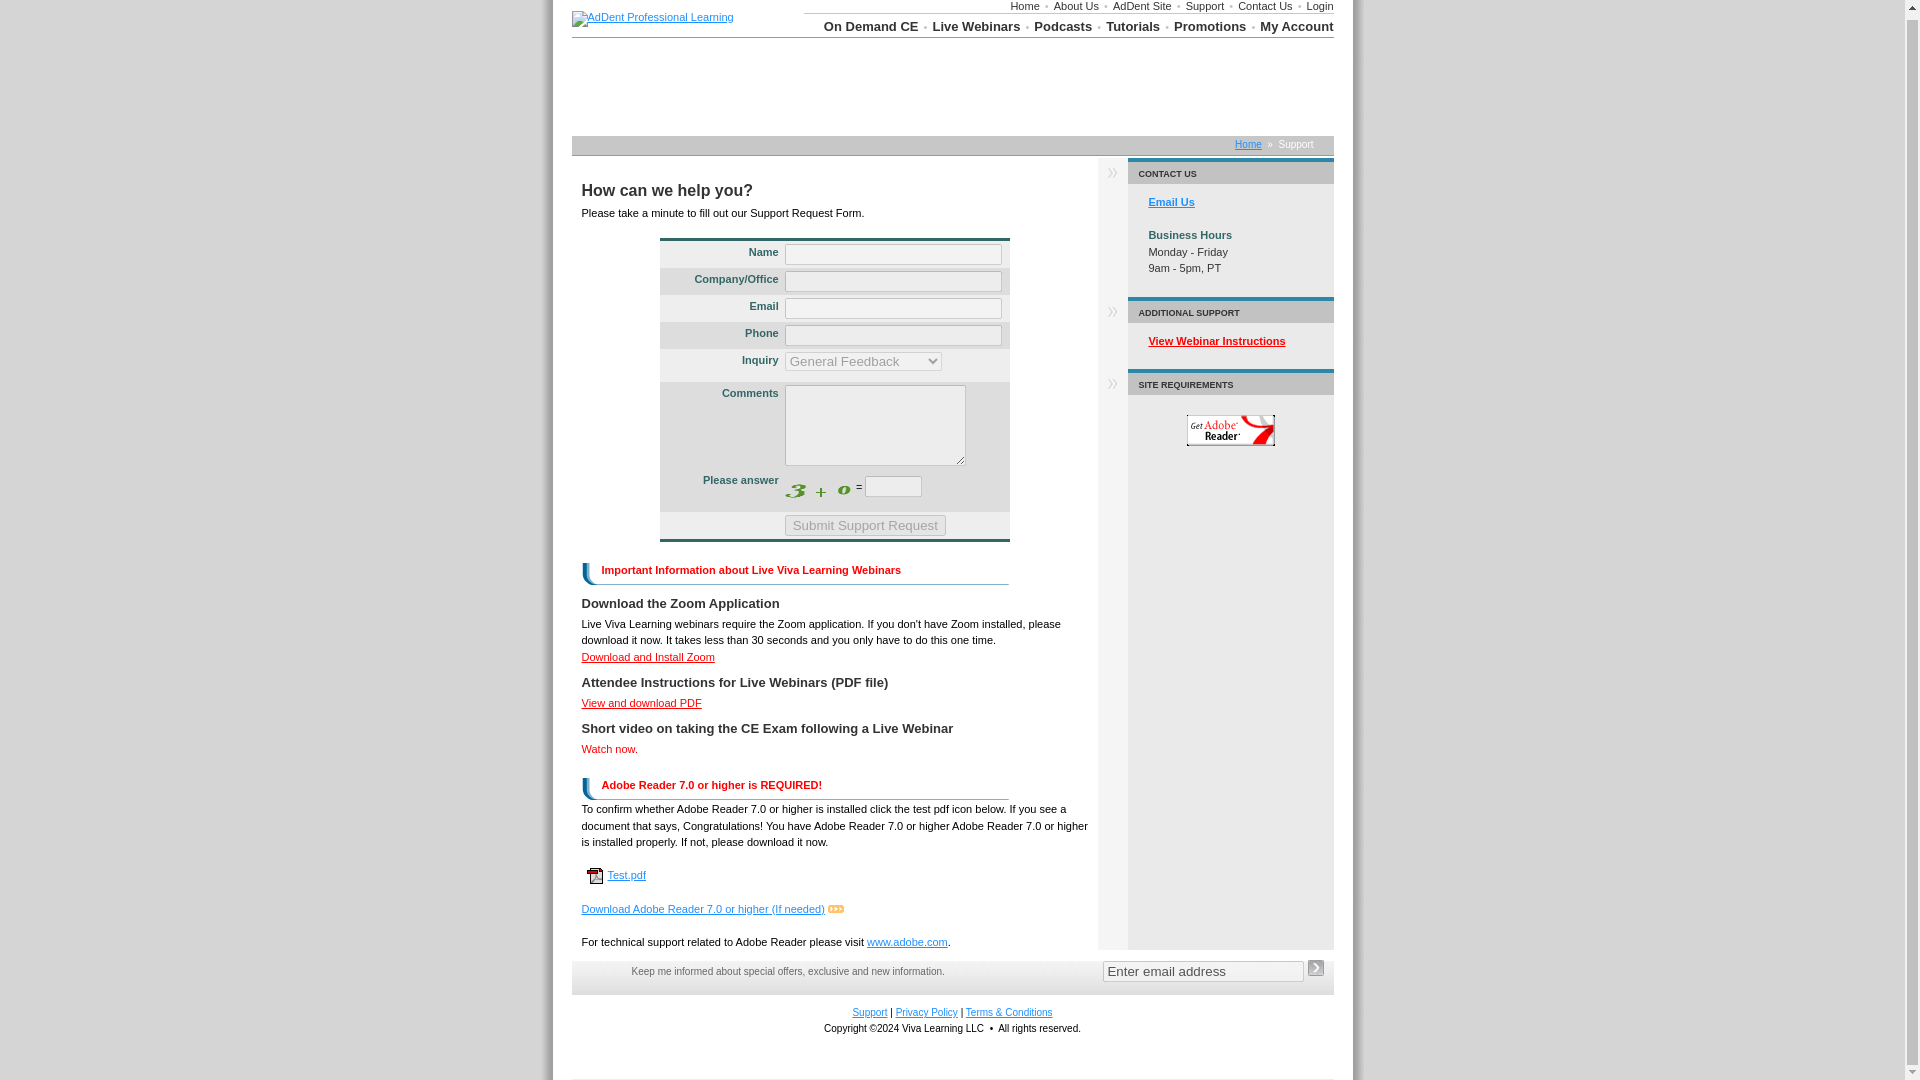  What do you see at coordinates (1216, 340) in the screenshot?
I see `View Webinar Instructions` at bounding box center [1216, 340].